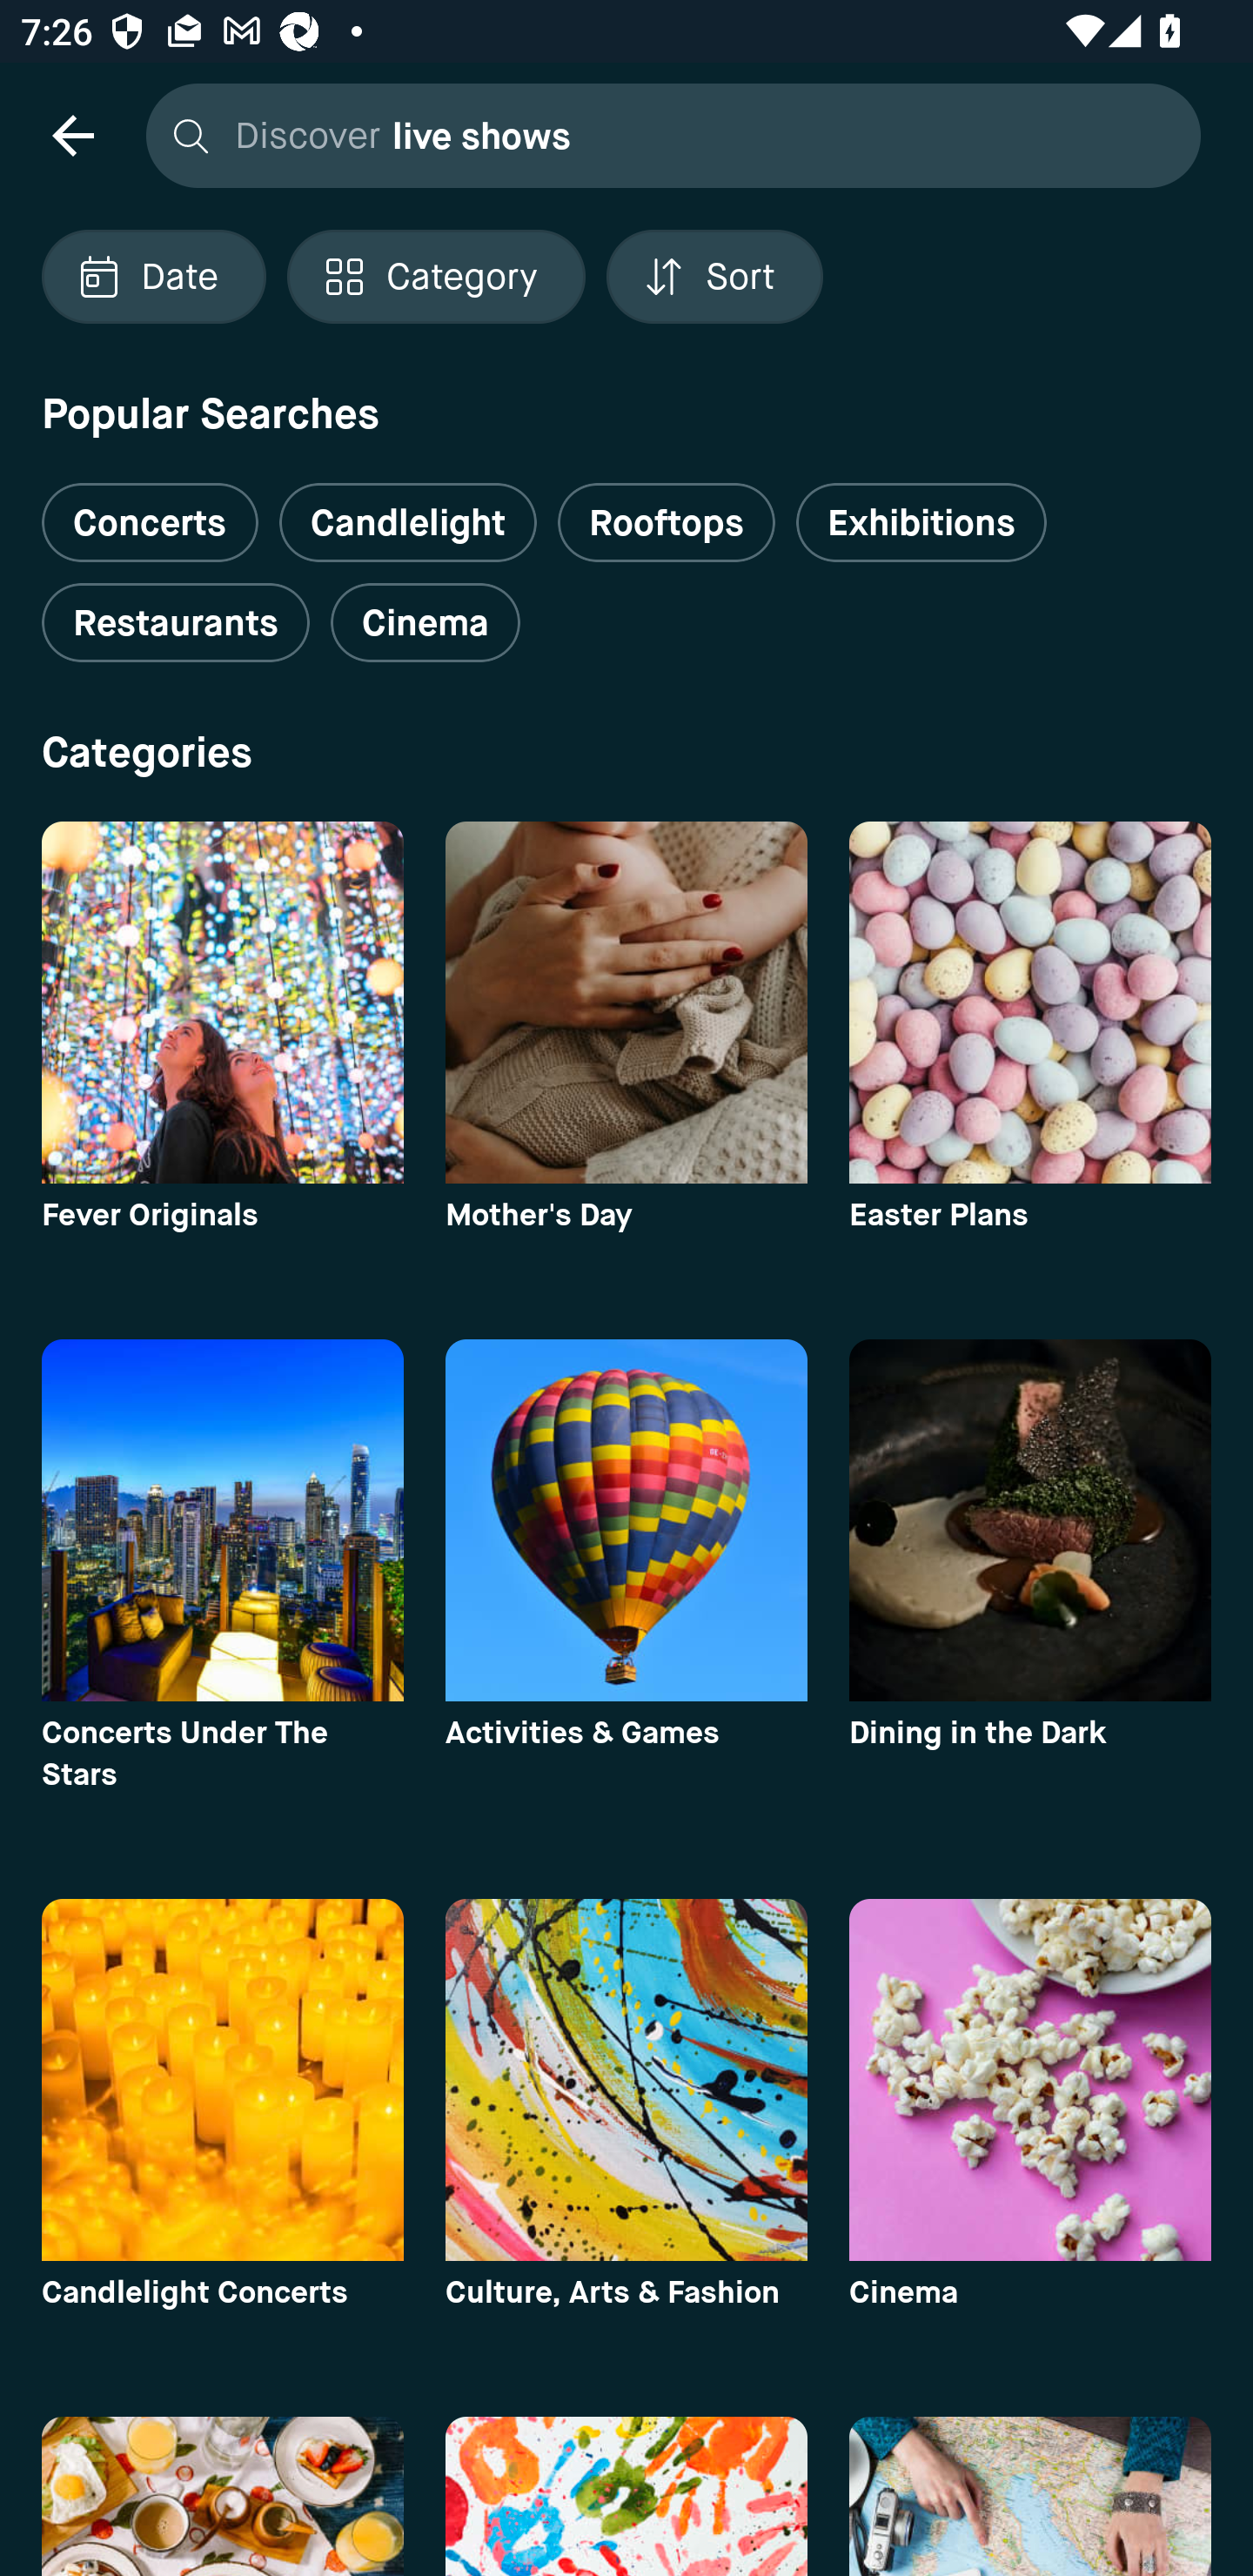  What do you see at coordinates (72, 134) in the screenshot?
I see `navigation icon` at bounding box center [72, 134].